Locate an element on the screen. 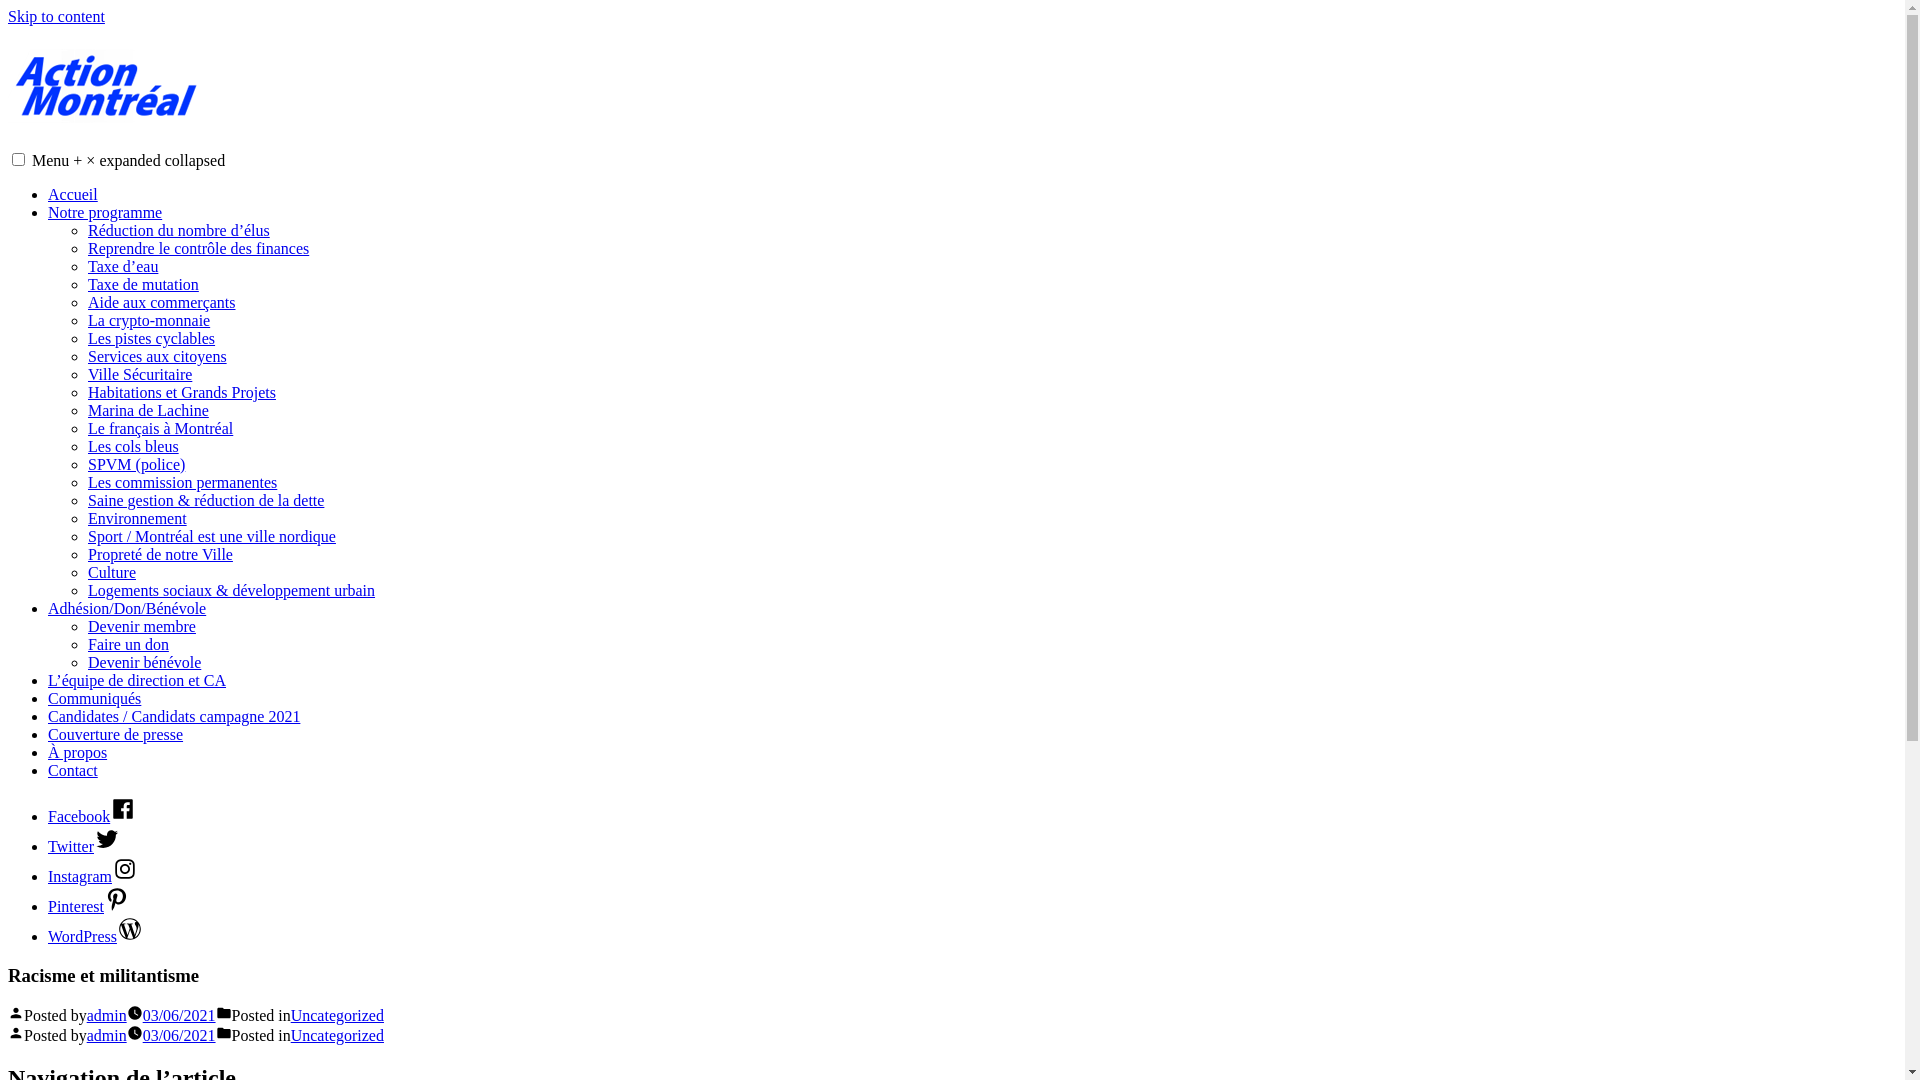 This screenshot has height=1080, width=1920. Twitter is located at coordinates (84, 846).